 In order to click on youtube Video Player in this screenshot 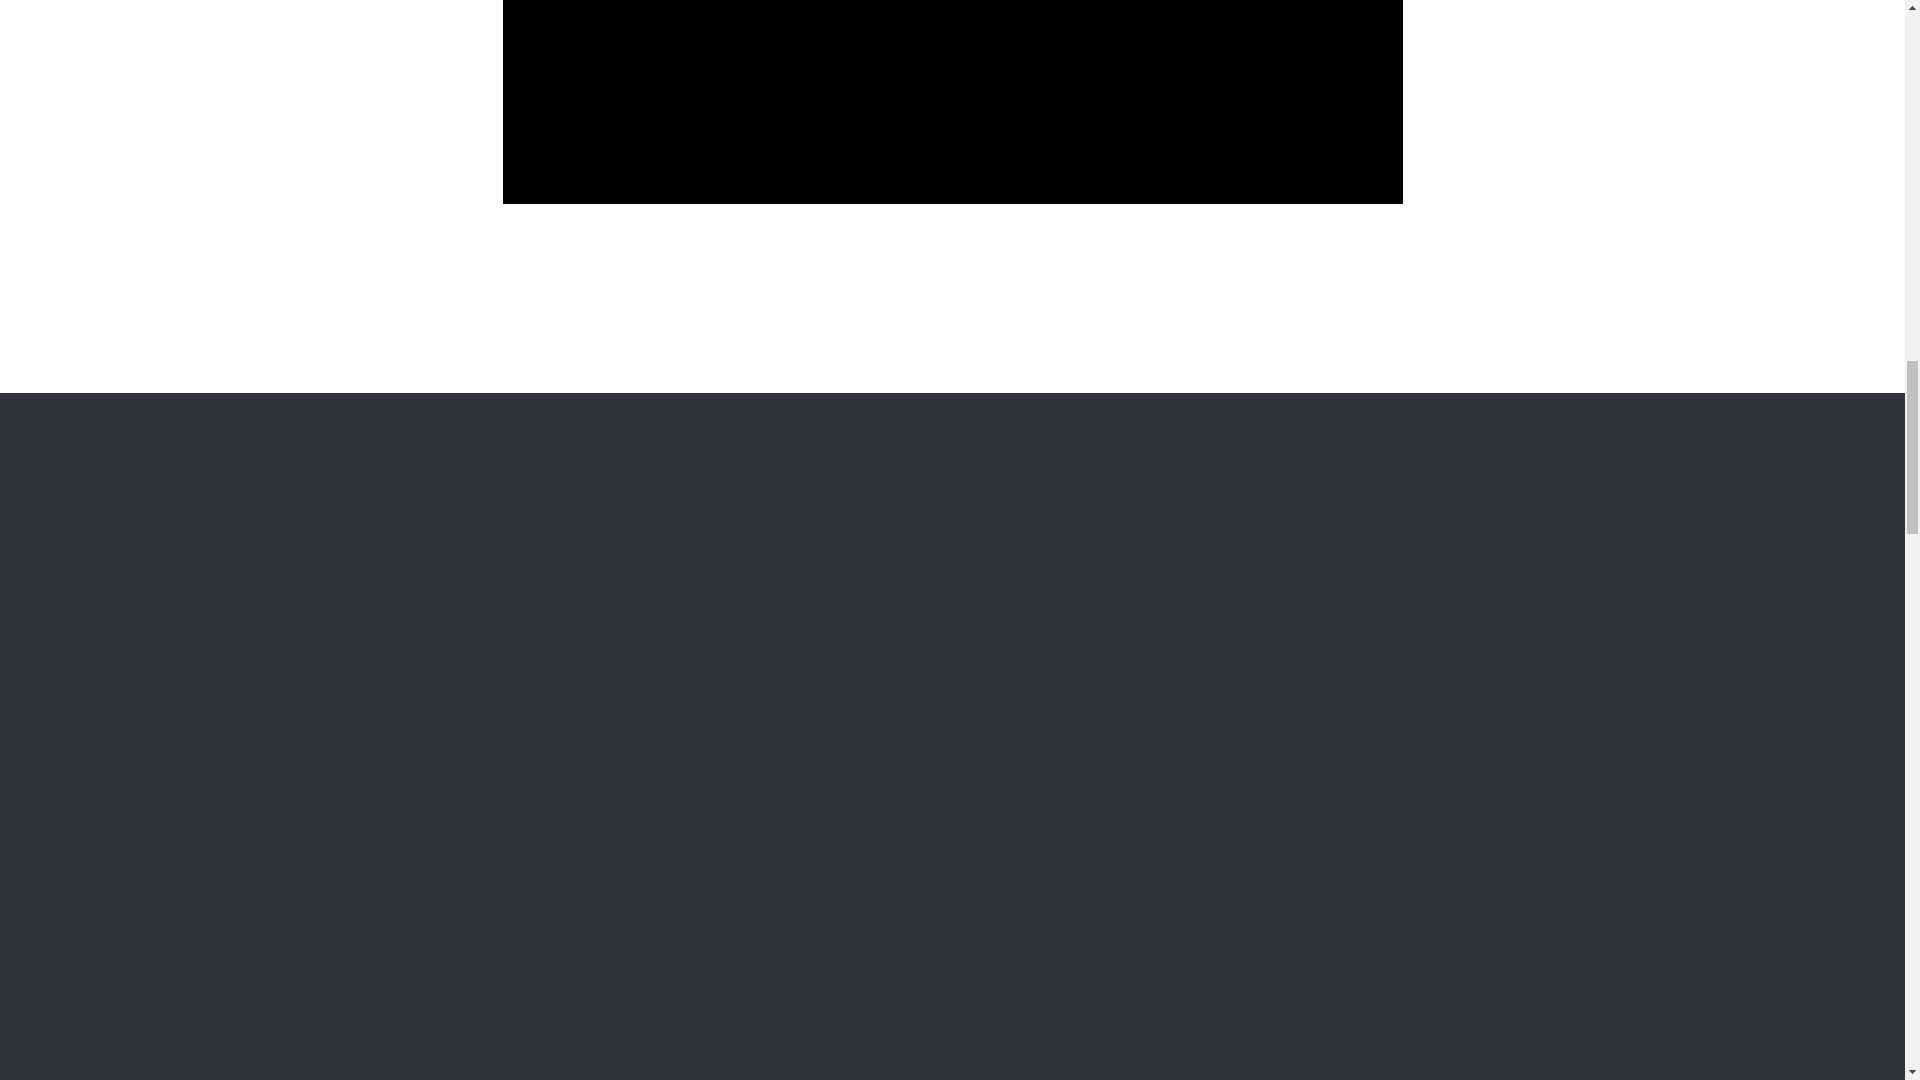, I will do `click(951, 102)`.